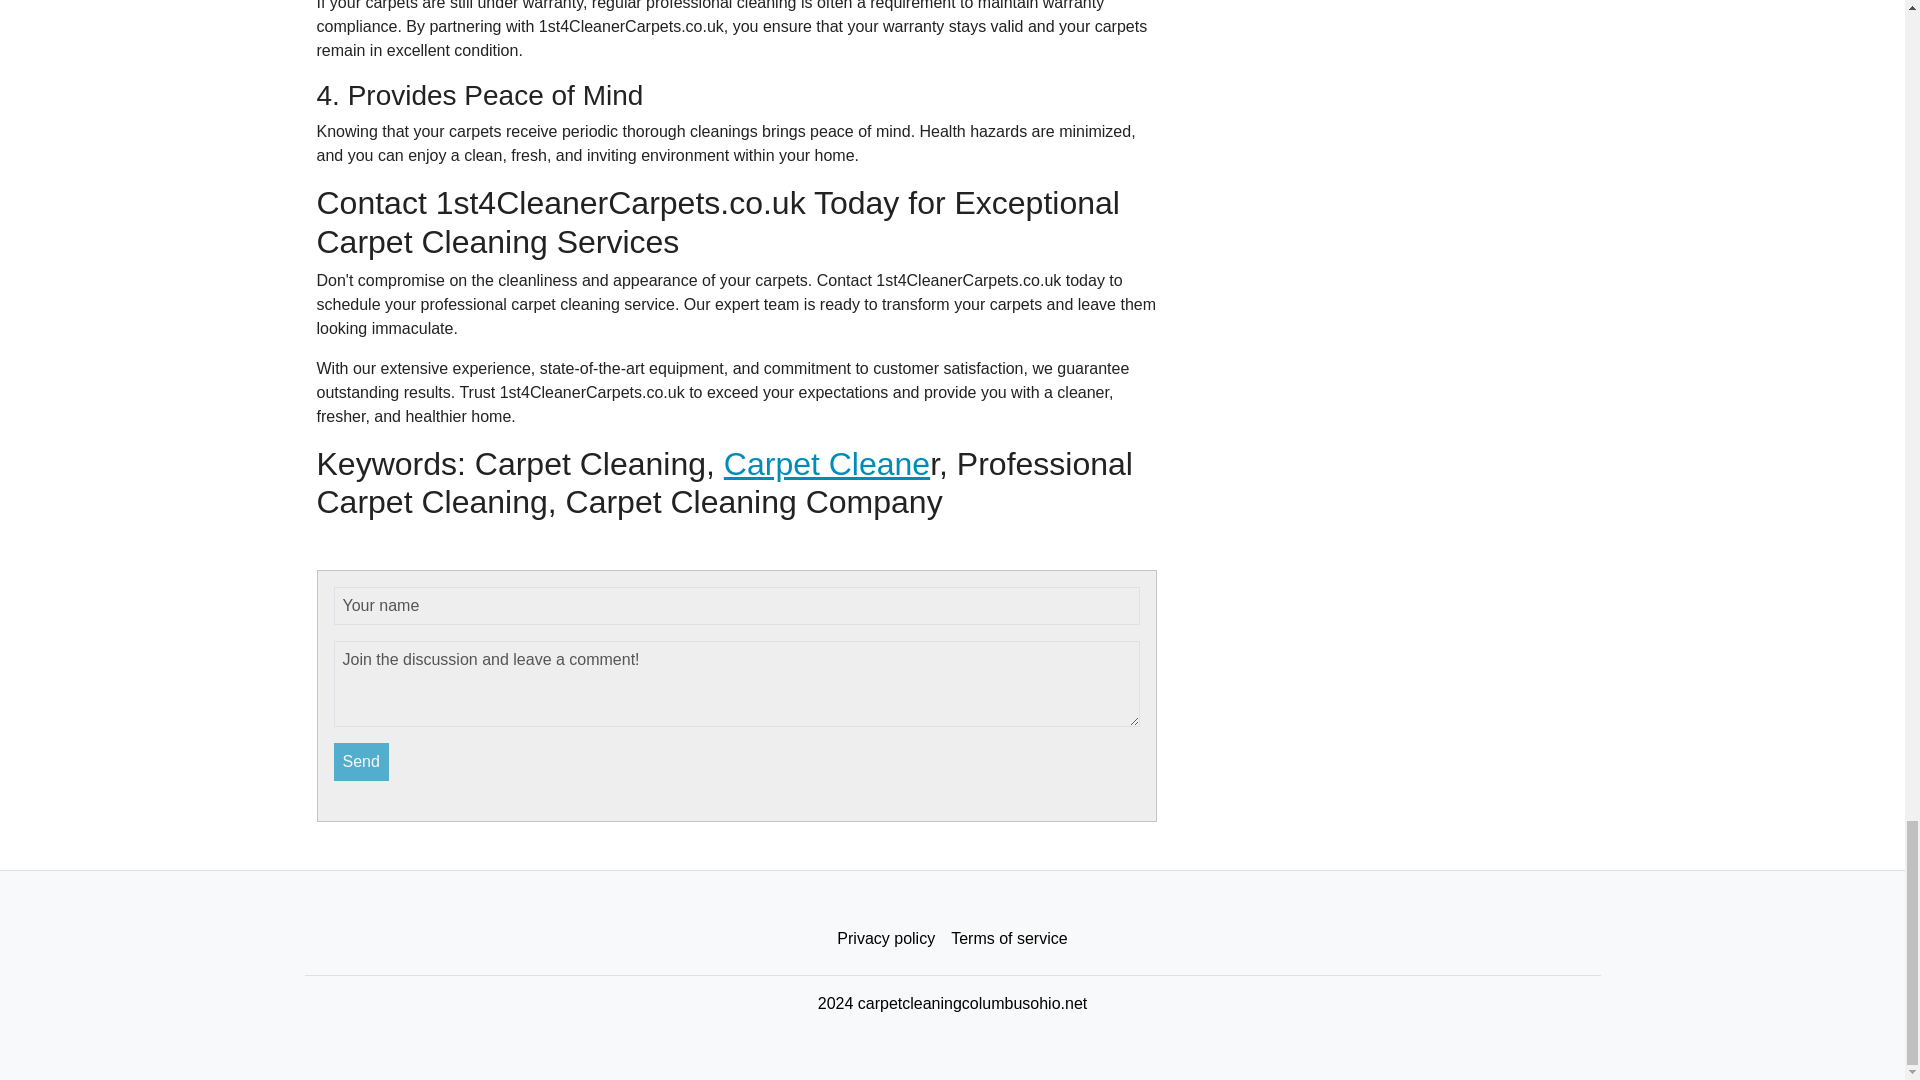 The height and width of the screenshot is (1080, 1920). Describe the element at coordinates (1008, 939) in the screenshot. I see `Terms of service` at that location.